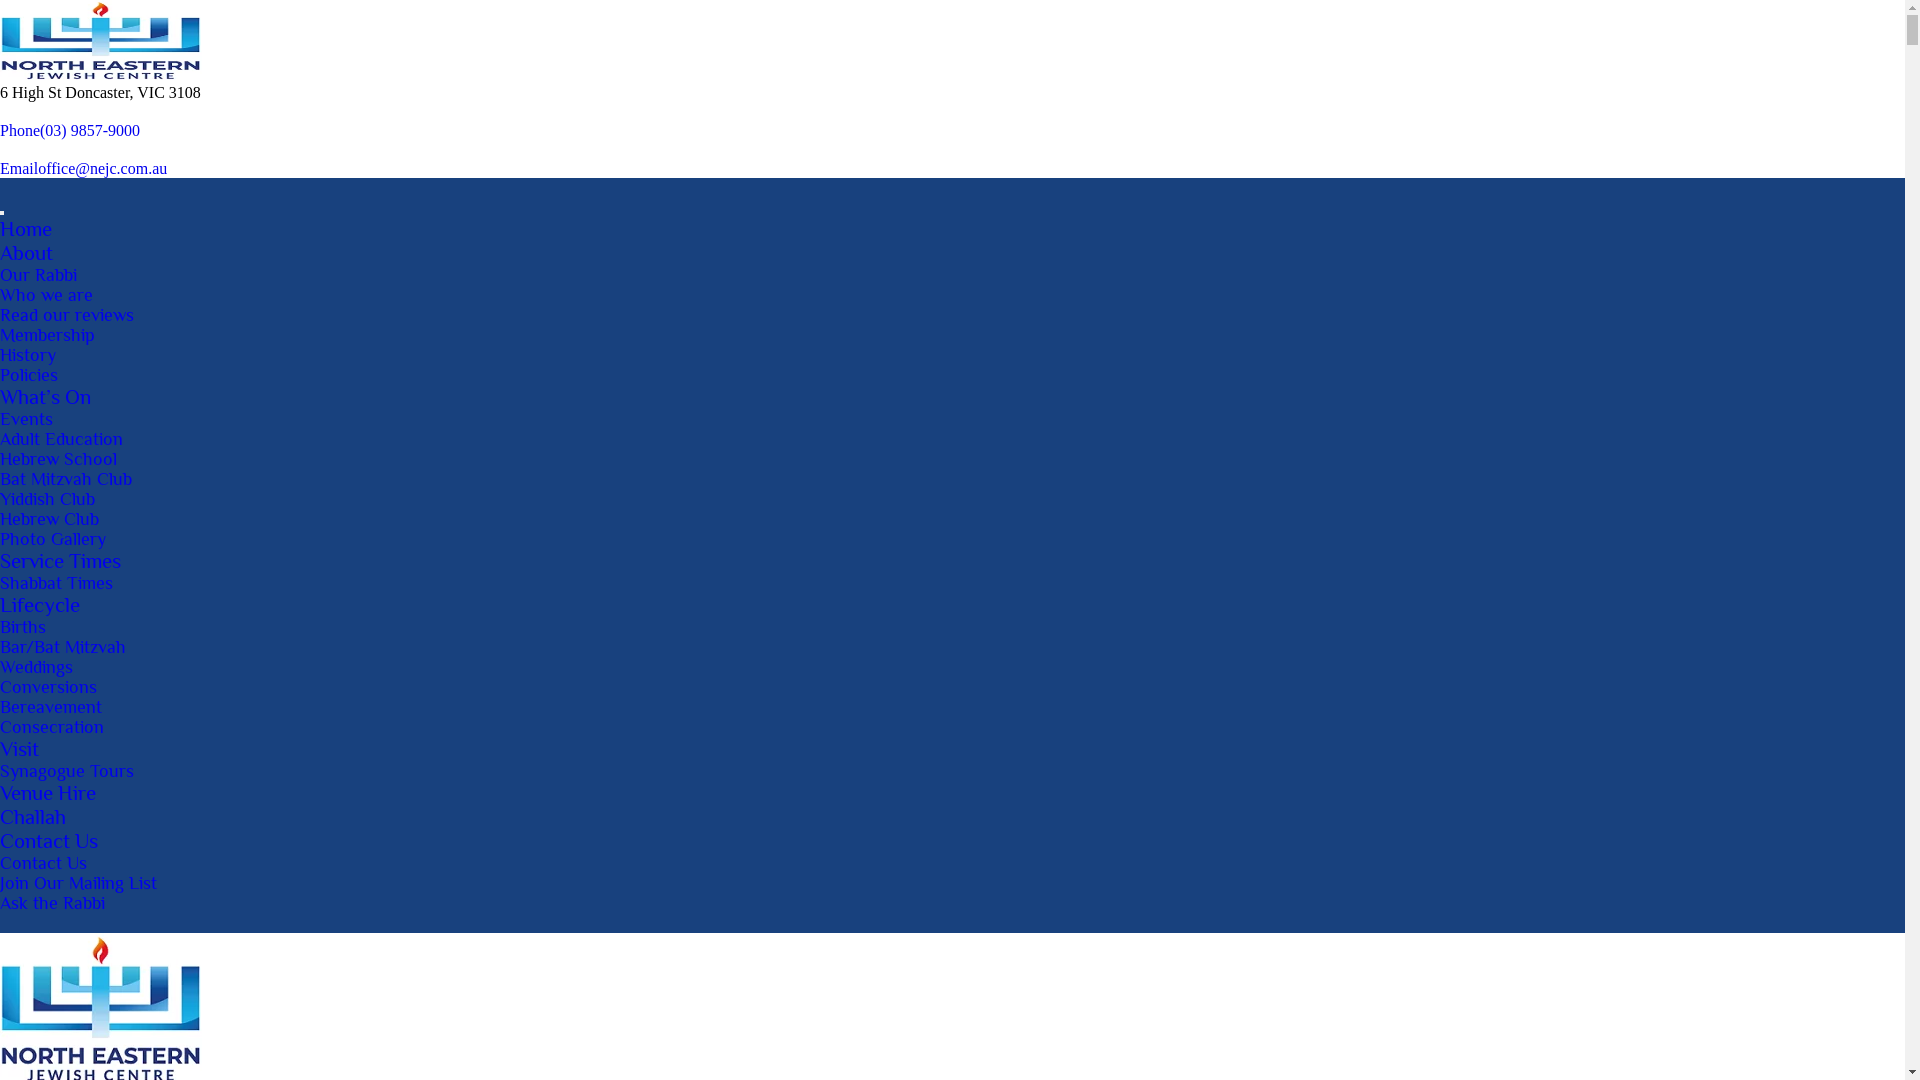 This screenshot has height=1080, width=1920. What do you see at coordinates (38, 275) in the screenshot?
I see `Our Rabbi` at bounding box center [38, 275].